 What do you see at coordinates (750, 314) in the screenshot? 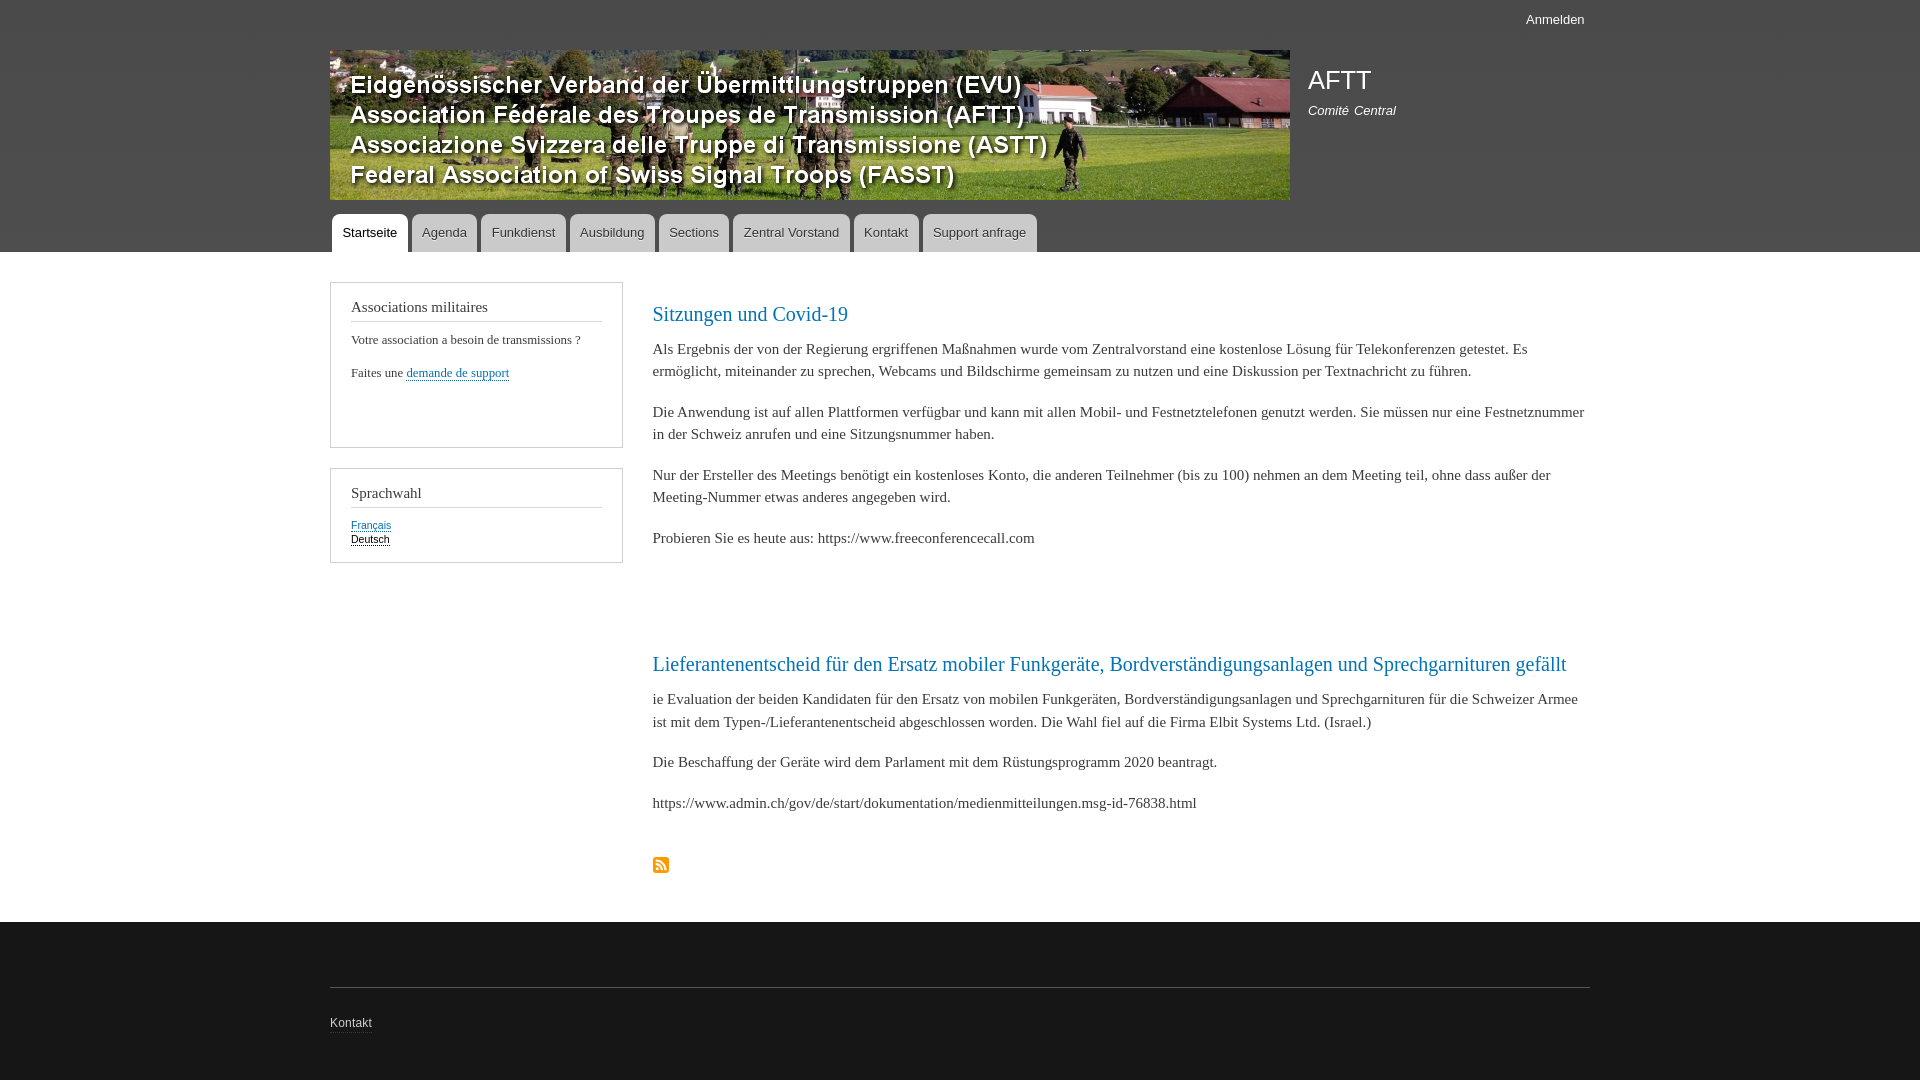
I see `Sitzungen und Covid-19` at bounding box center [750, 314].